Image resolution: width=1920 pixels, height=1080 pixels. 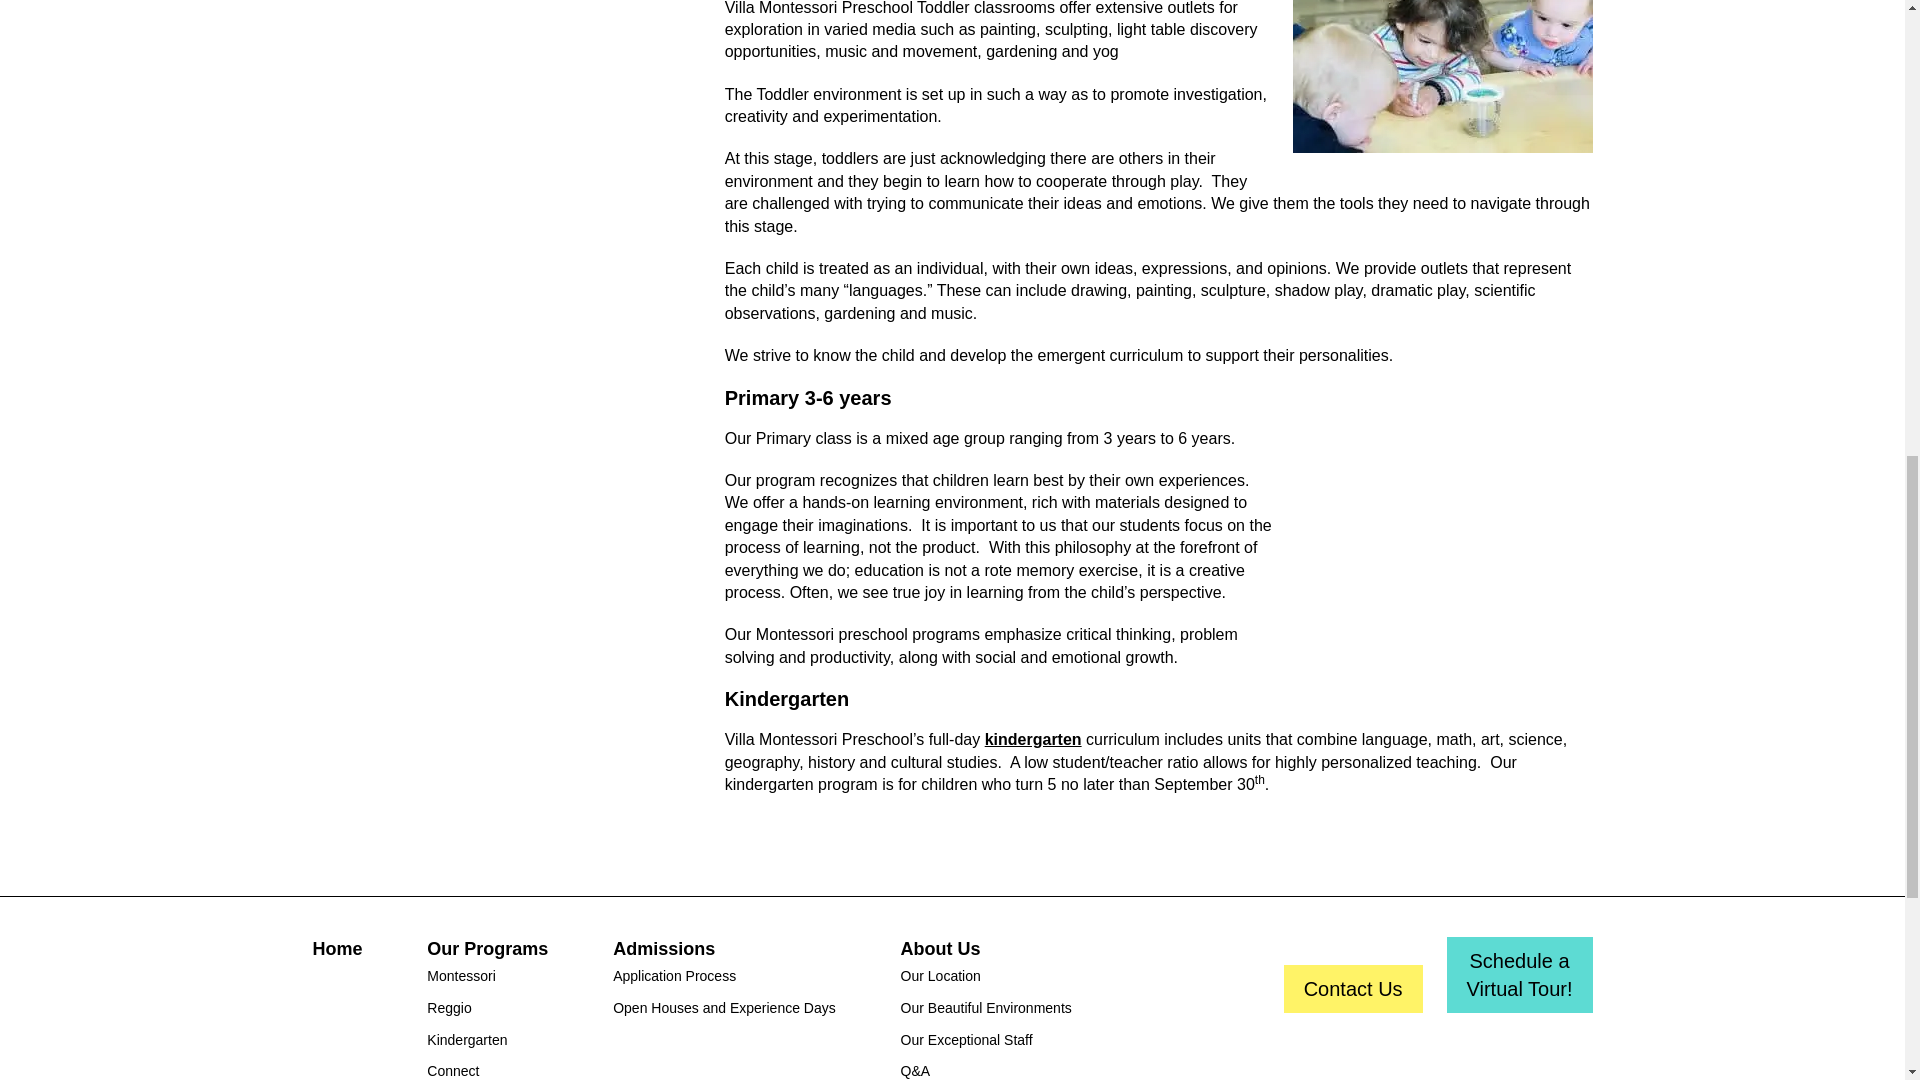 What do you see at coordinates (1442, 582) in the screenshot?
I see `Our Programs` at bounding box center [1442, 582].